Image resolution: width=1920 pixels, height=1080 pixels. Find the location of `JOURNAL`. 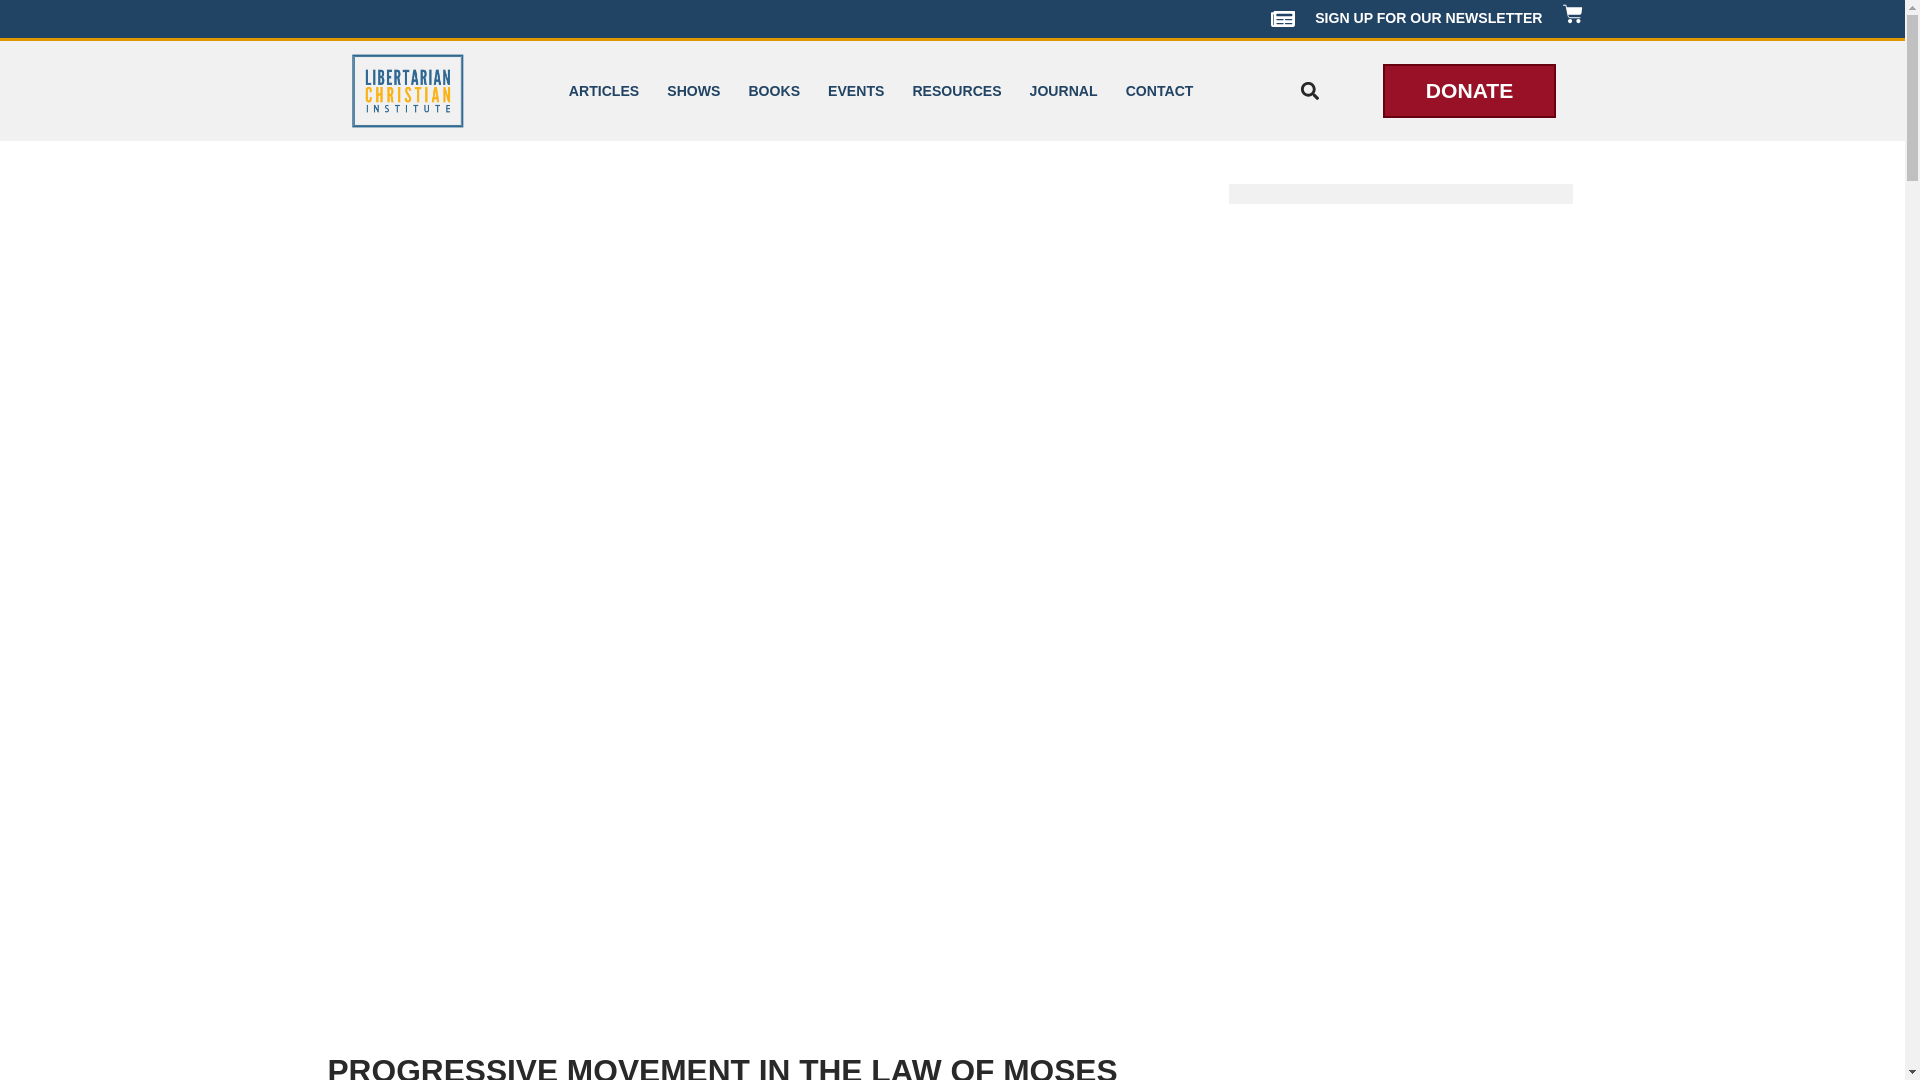

JOURNAL is located at coordinates (1063, 90).